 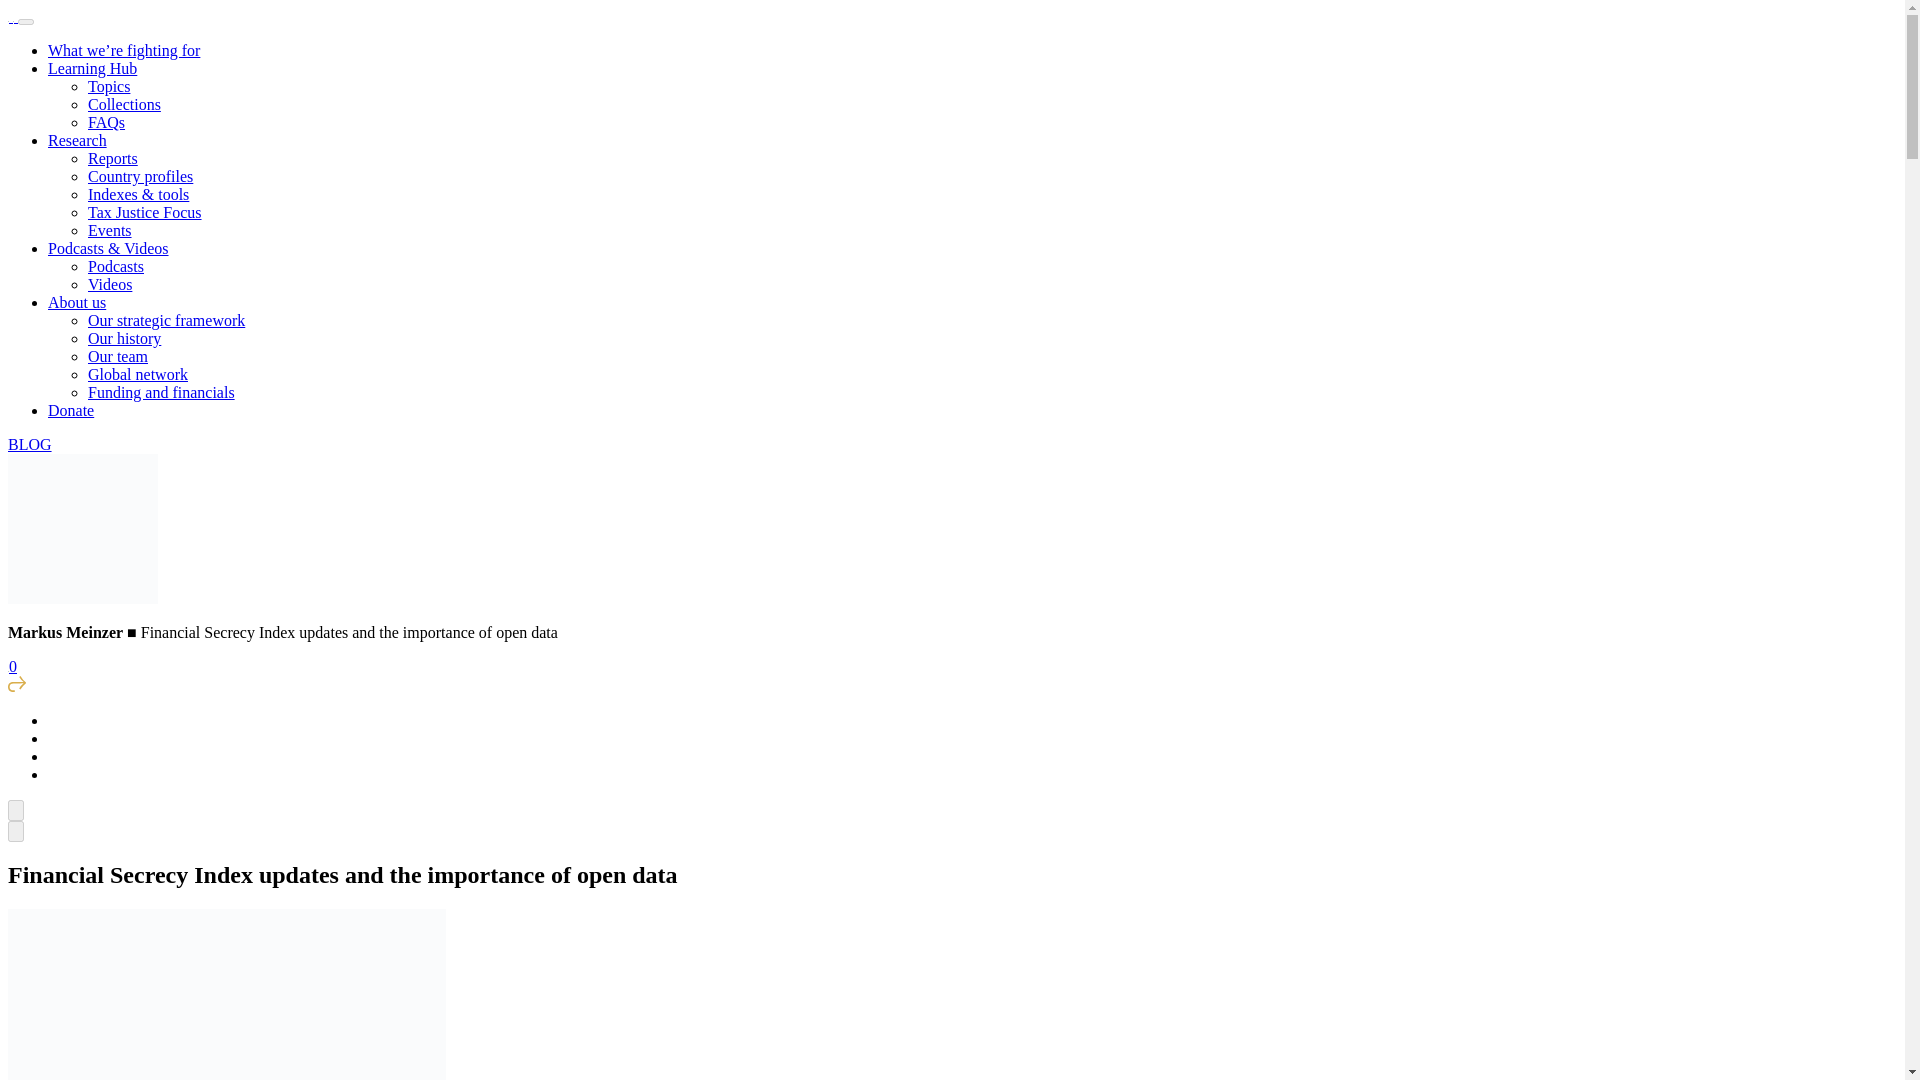 What do you see at coordinates (110, 284) in the screenshot?
I see `Videos` at bounding box center [110, 284].